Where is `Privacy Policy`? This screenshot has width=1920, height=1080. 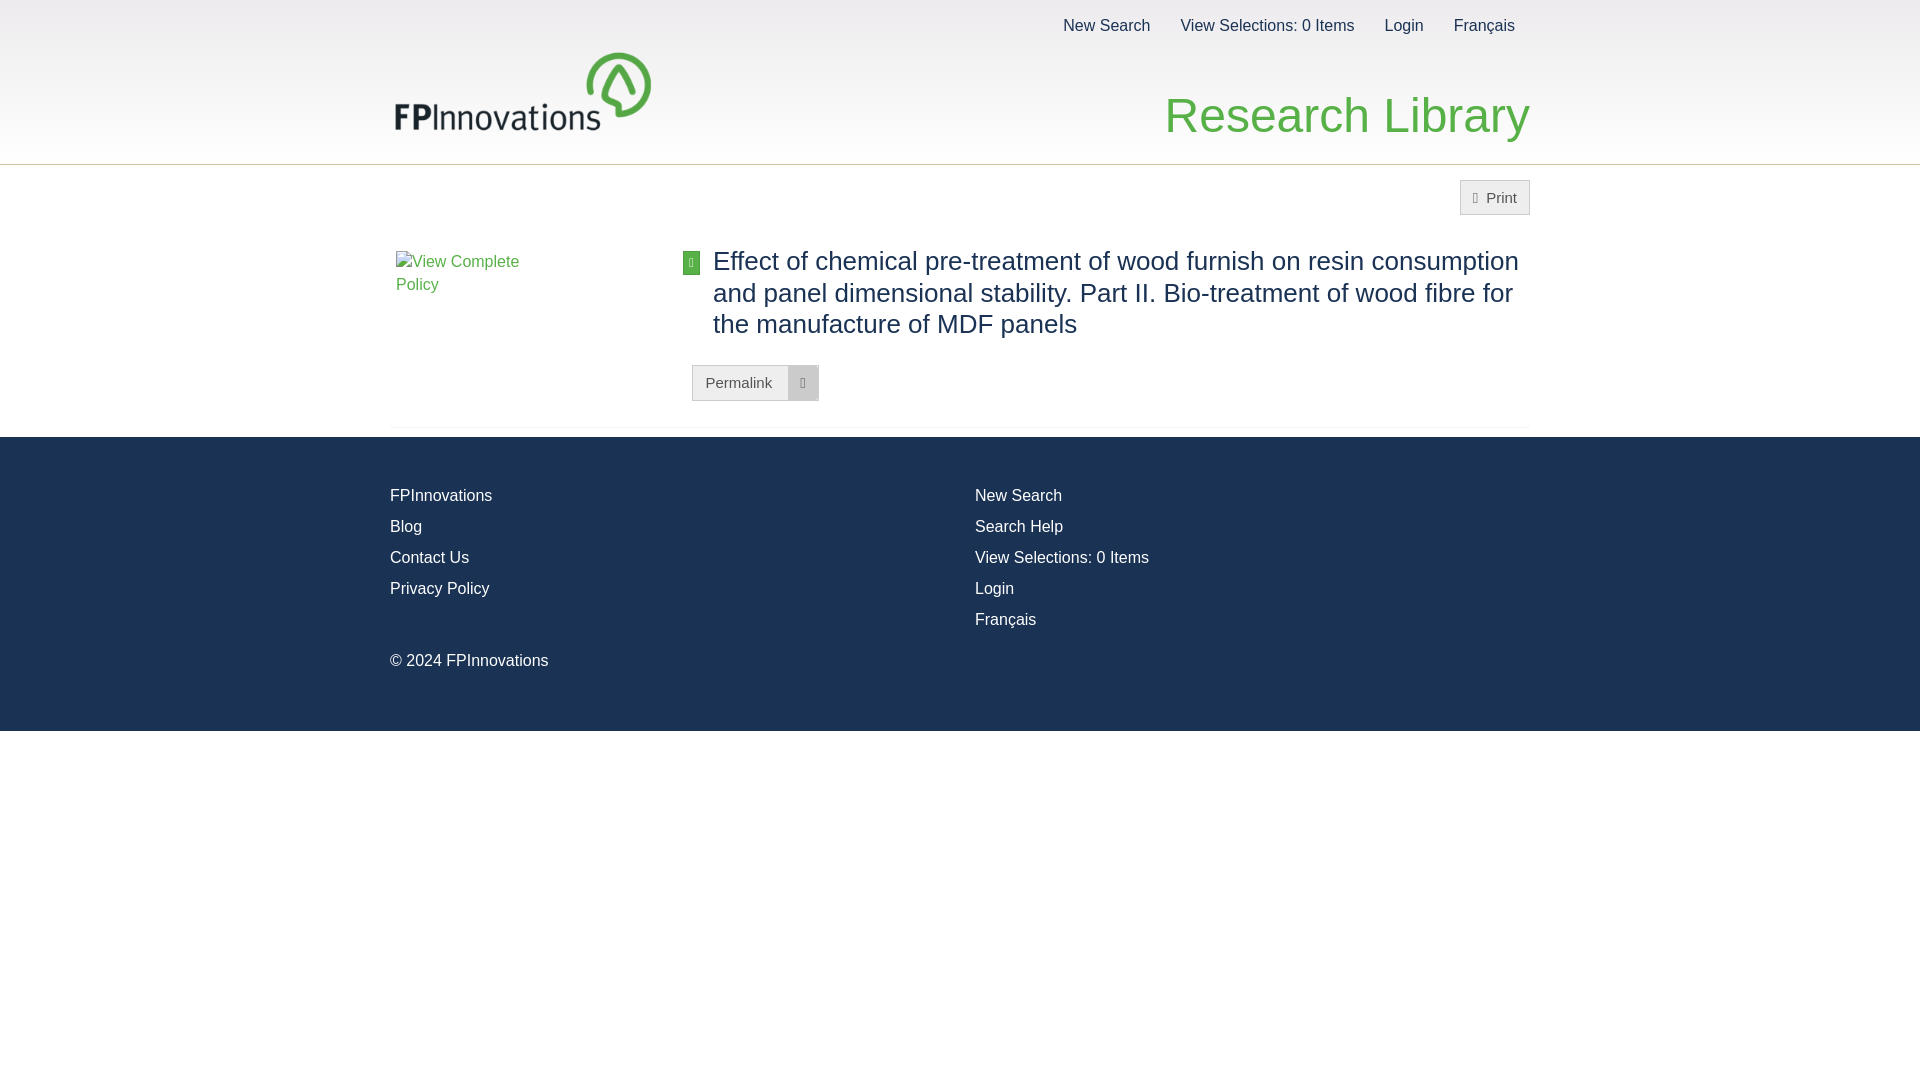 Privacy Policy is located at coordinates (439, 588).